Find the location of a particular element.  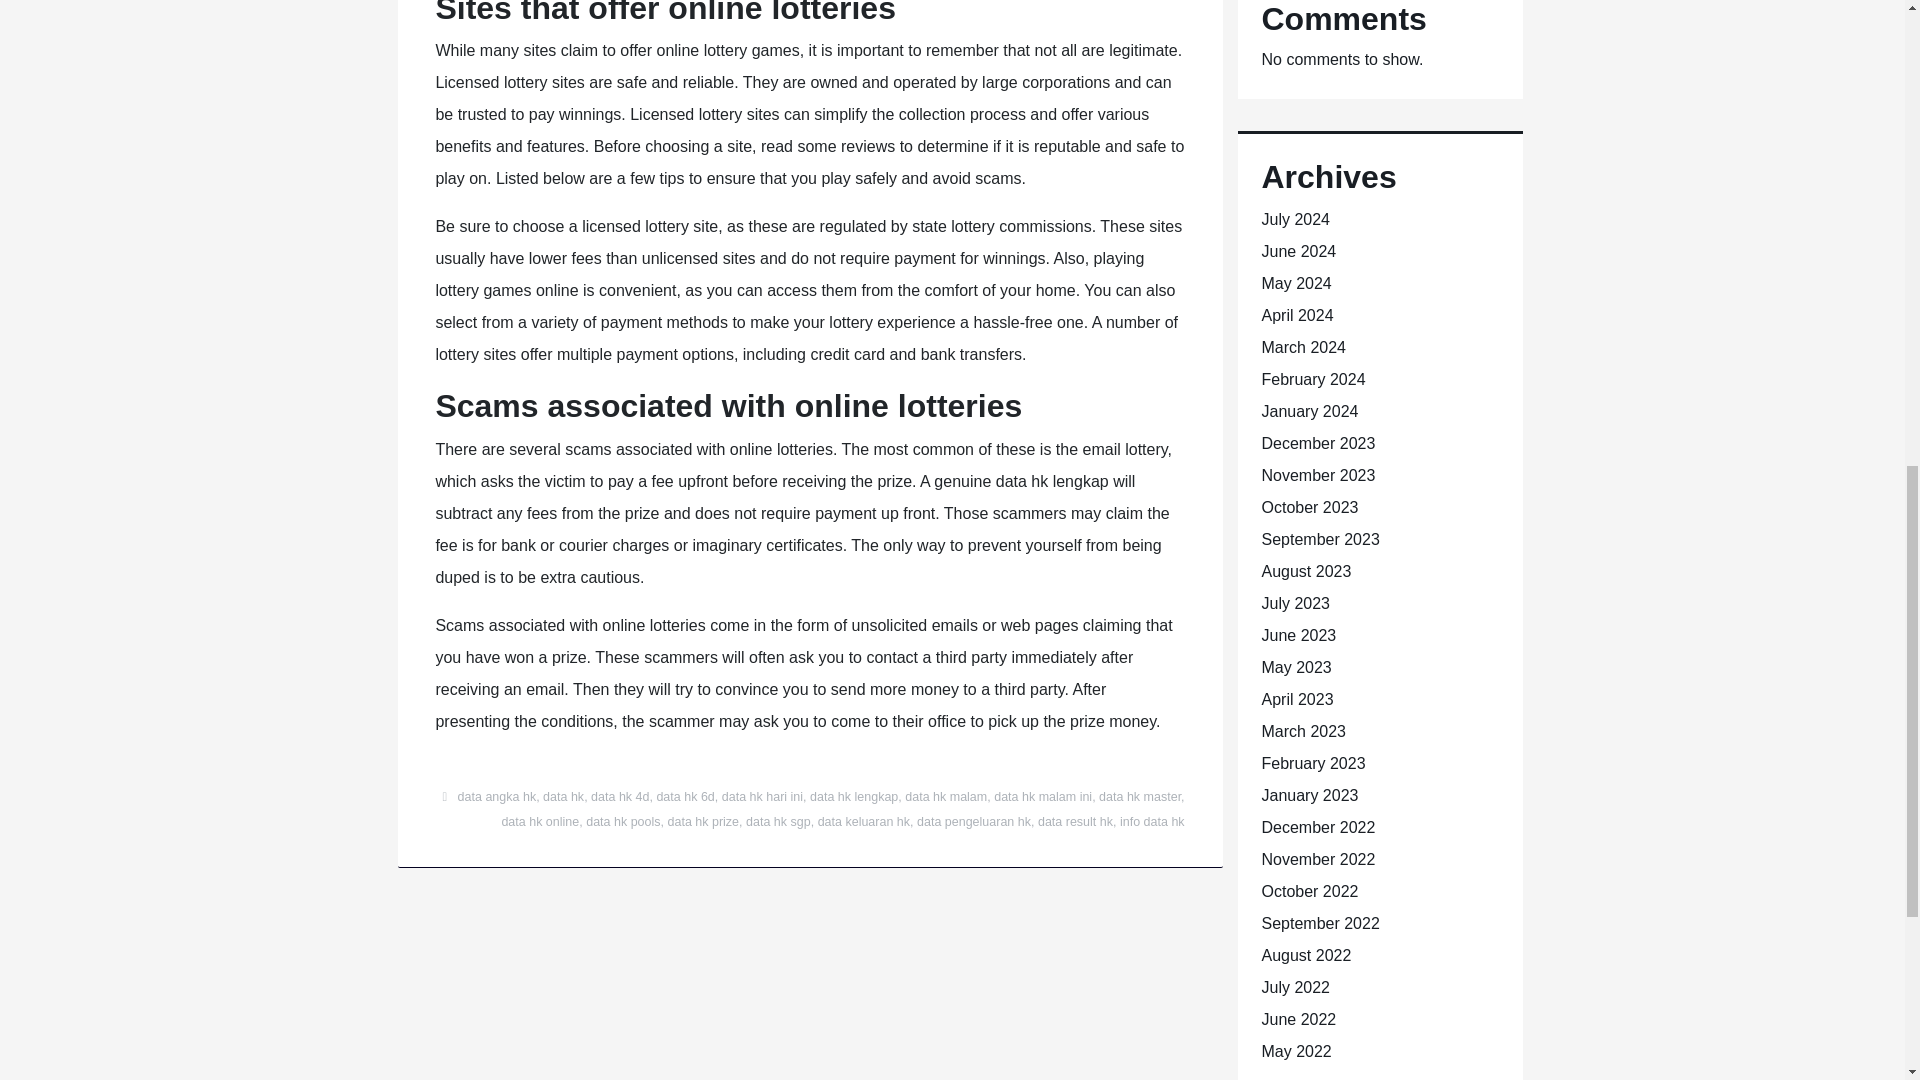

data hk prize is located at coordinates (704, 822).